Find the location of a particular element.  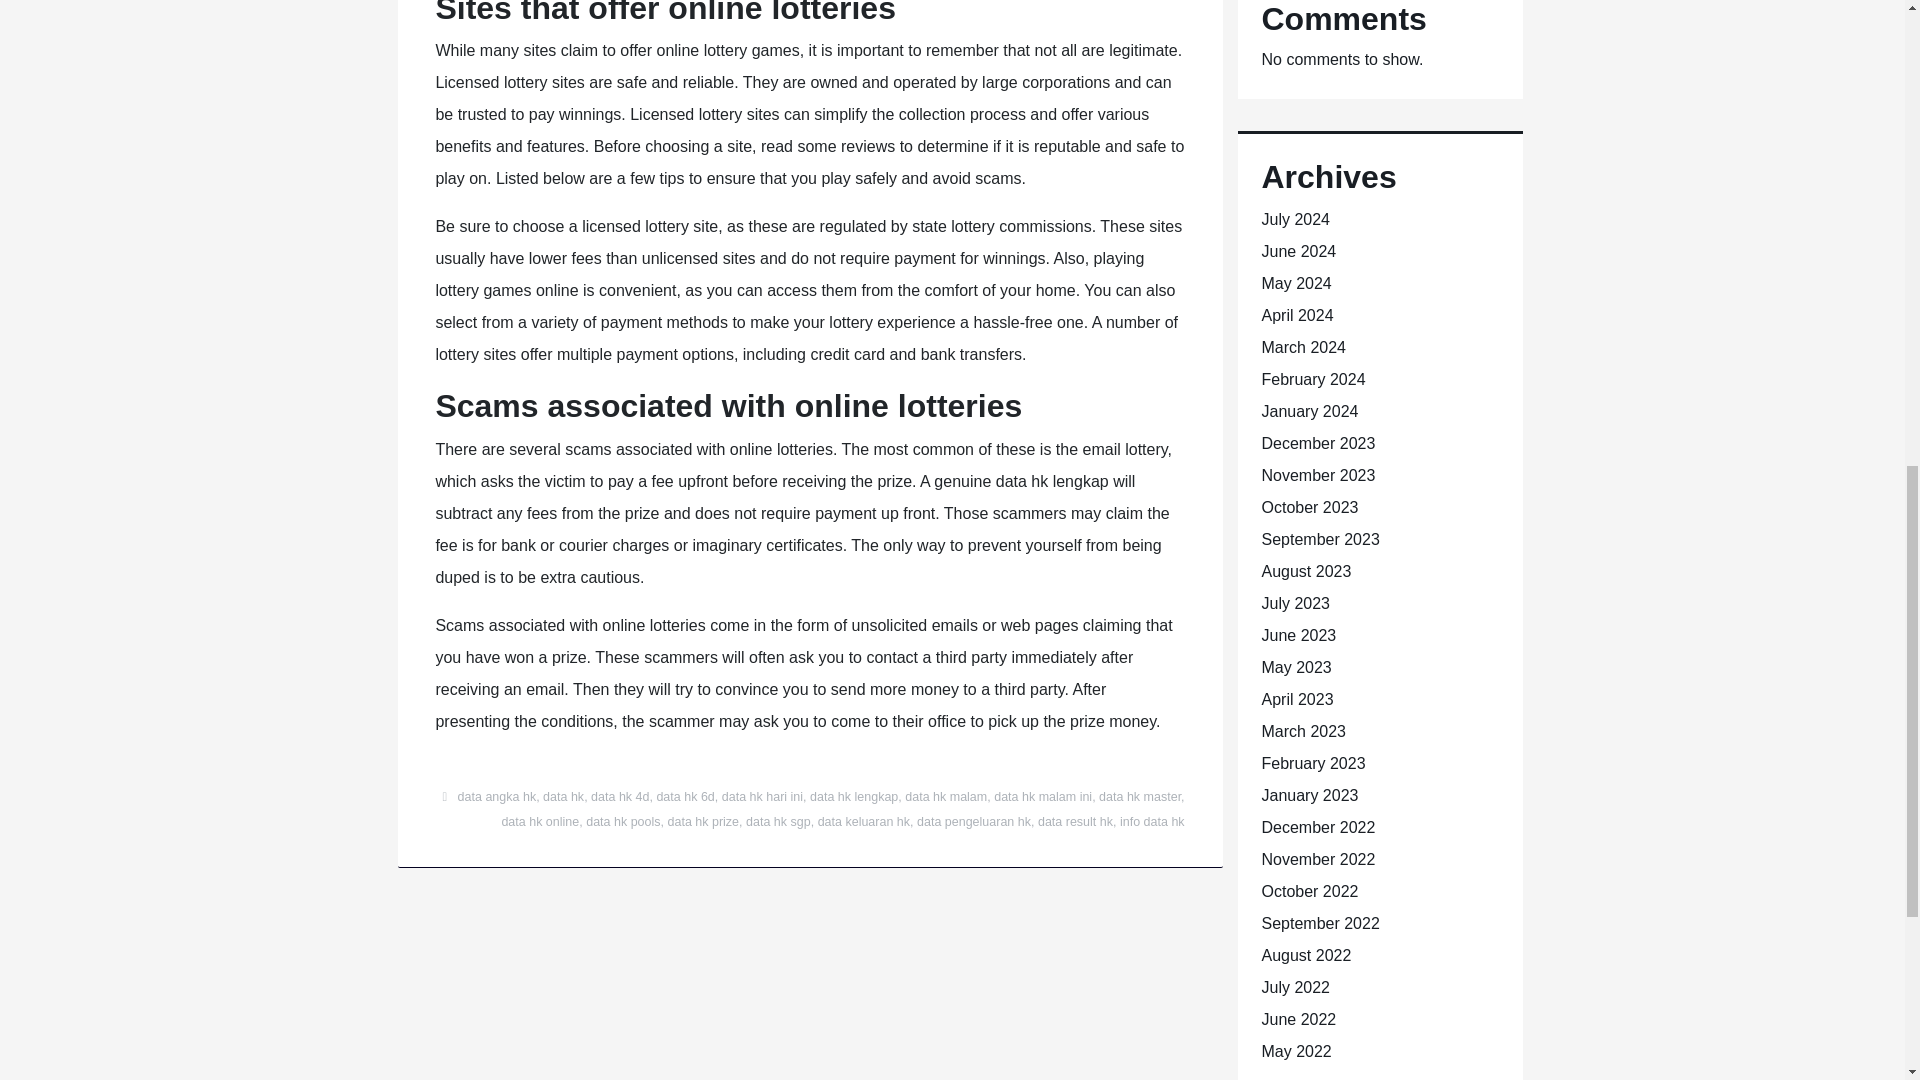

data hk prize is located at coordinates (704, 822).